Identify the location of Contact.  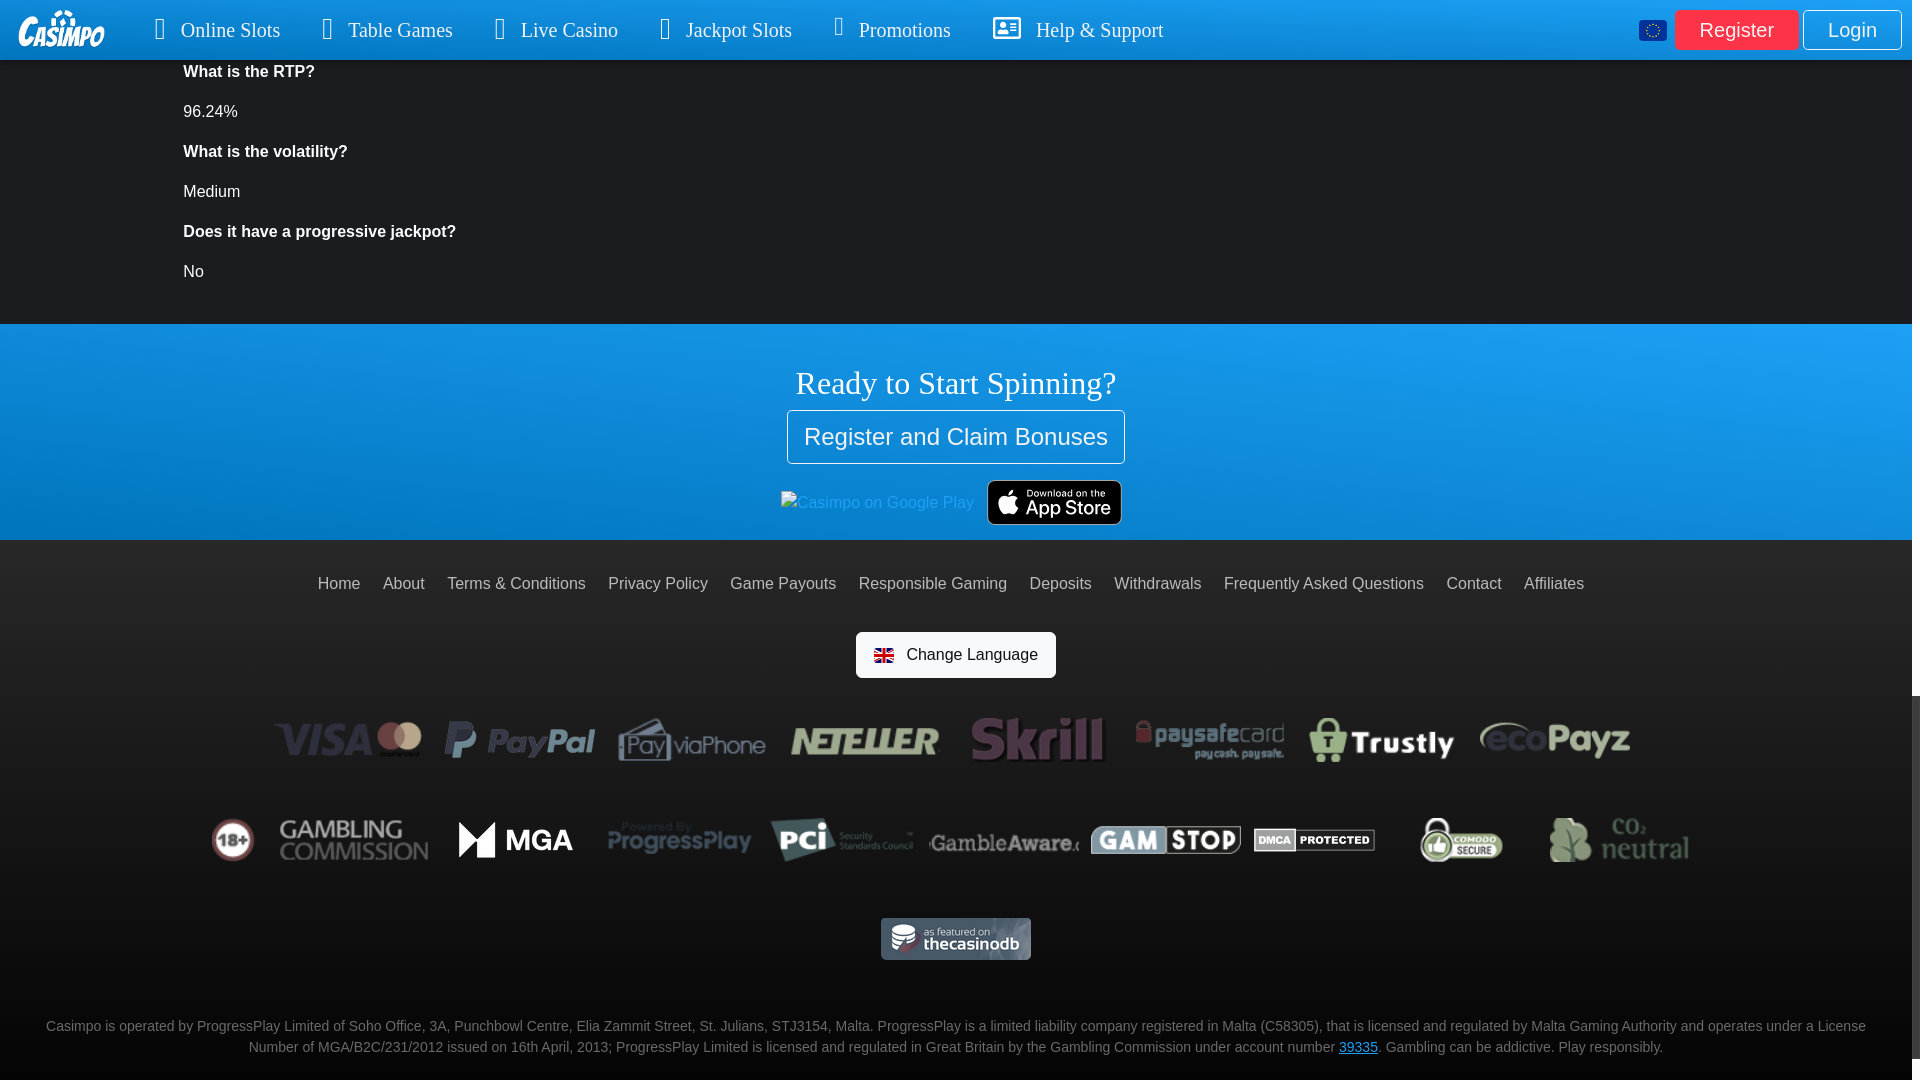
(1473, 582).